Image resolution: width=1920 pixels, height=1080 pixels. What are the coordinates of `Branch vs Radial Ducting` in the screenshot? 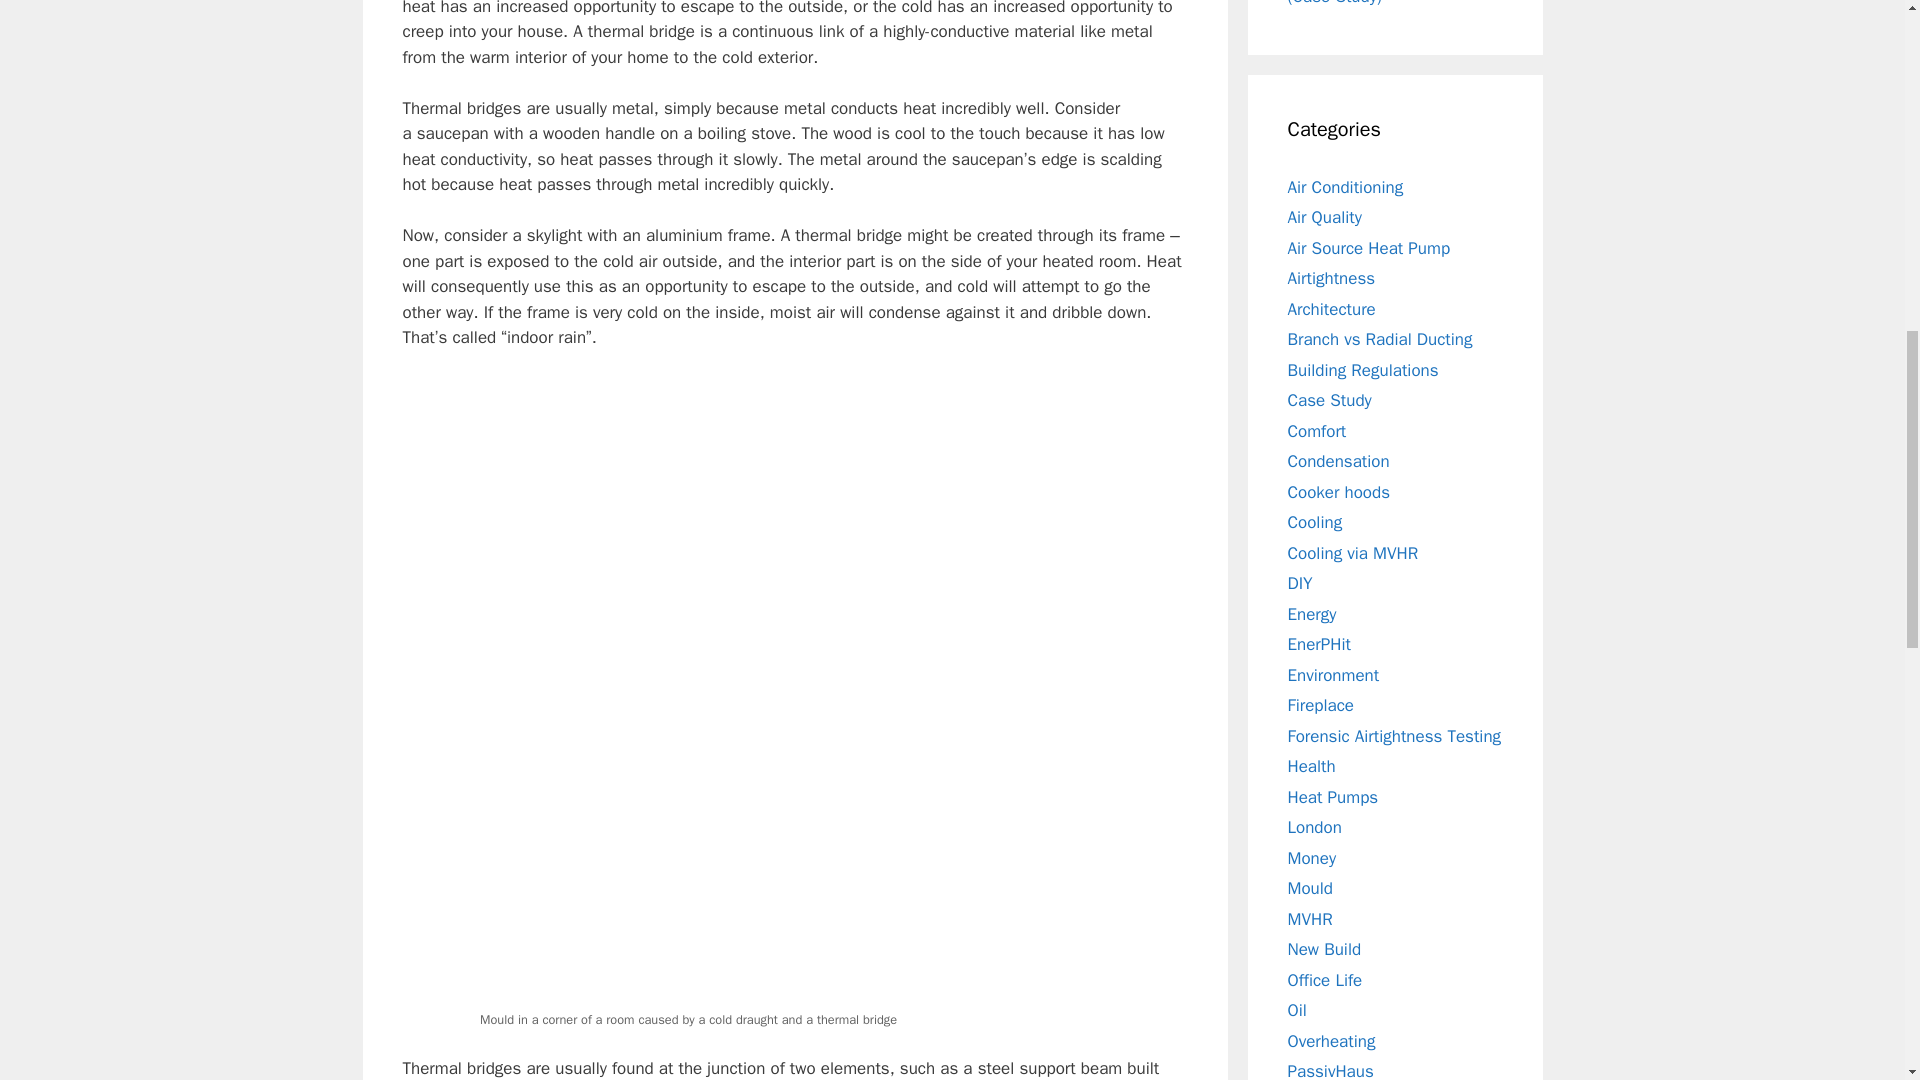 It's located at (1380, 339).